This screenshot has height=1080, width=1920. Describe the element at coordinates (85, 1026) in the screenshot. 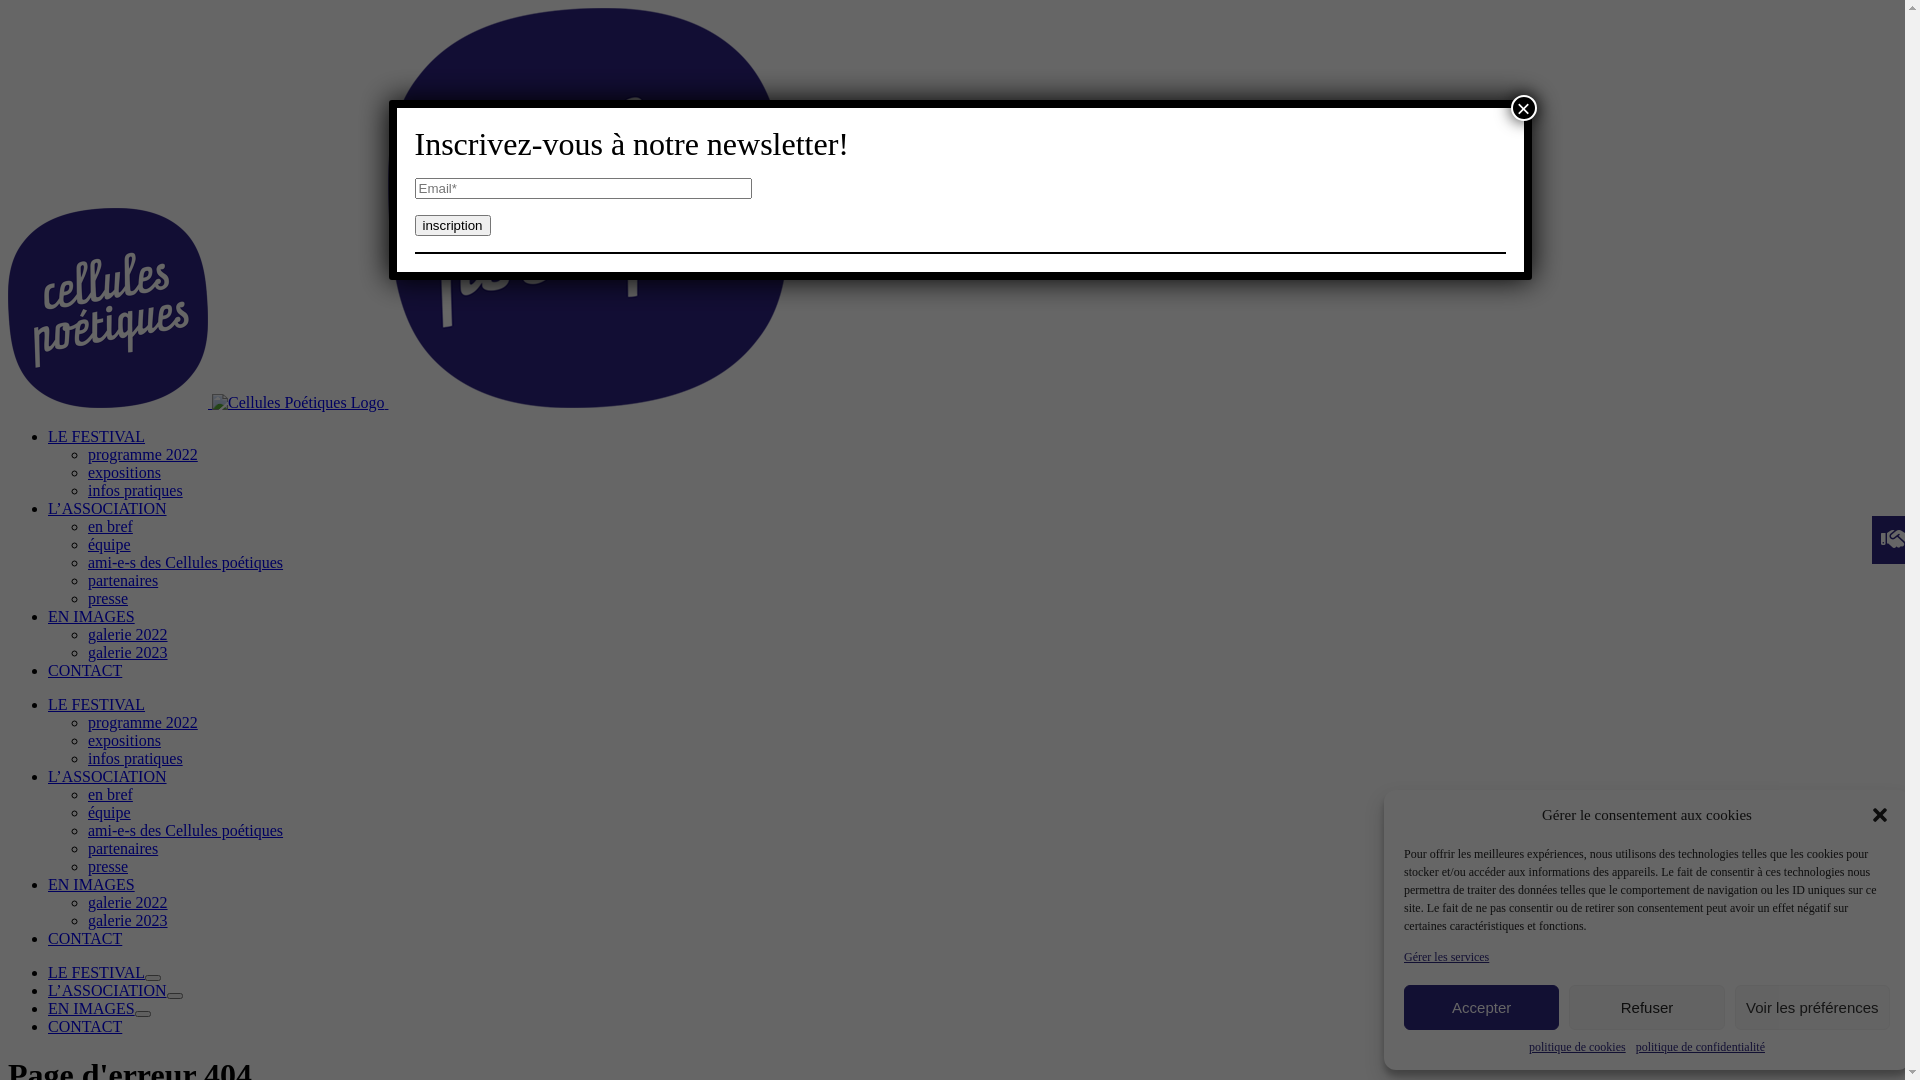

I see `CONTACT` at that location.